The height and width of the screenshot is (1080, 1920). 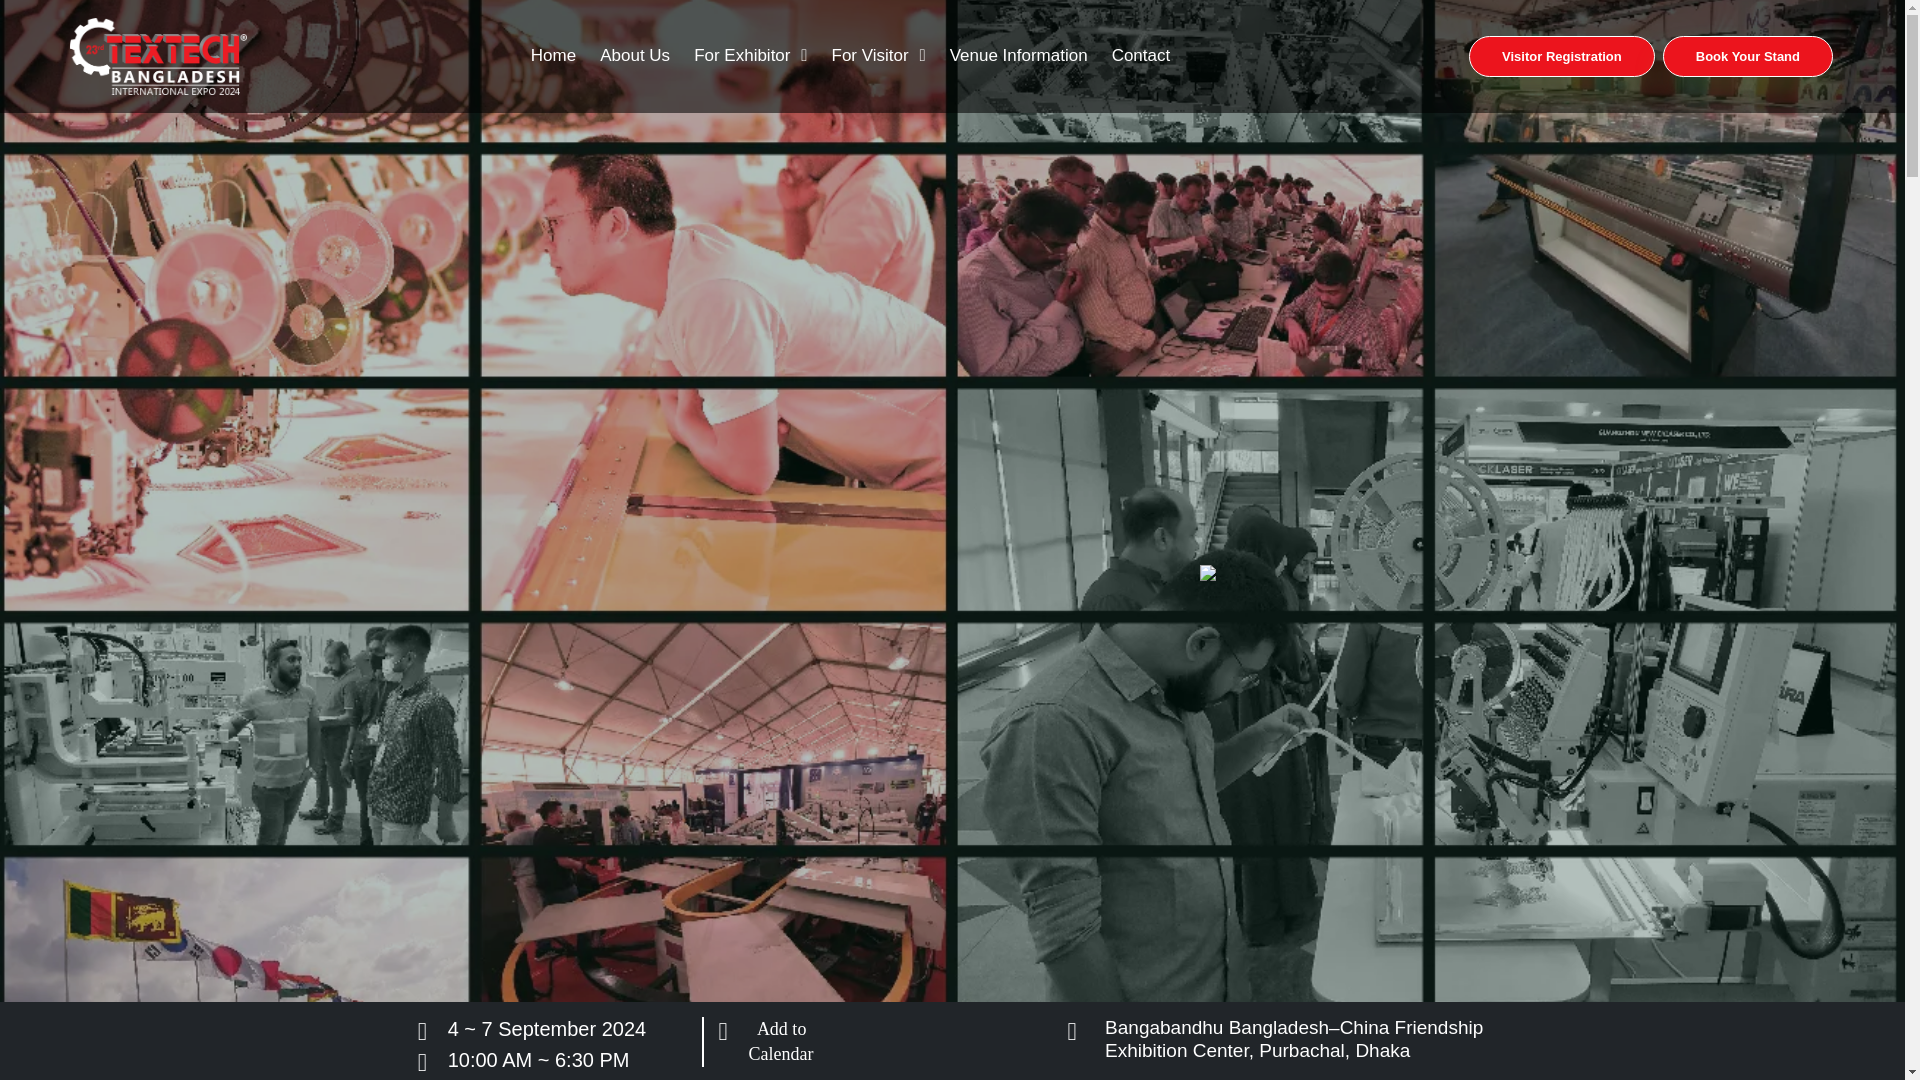 I want to click on For Exhibitor, so click(x=750, y=56).